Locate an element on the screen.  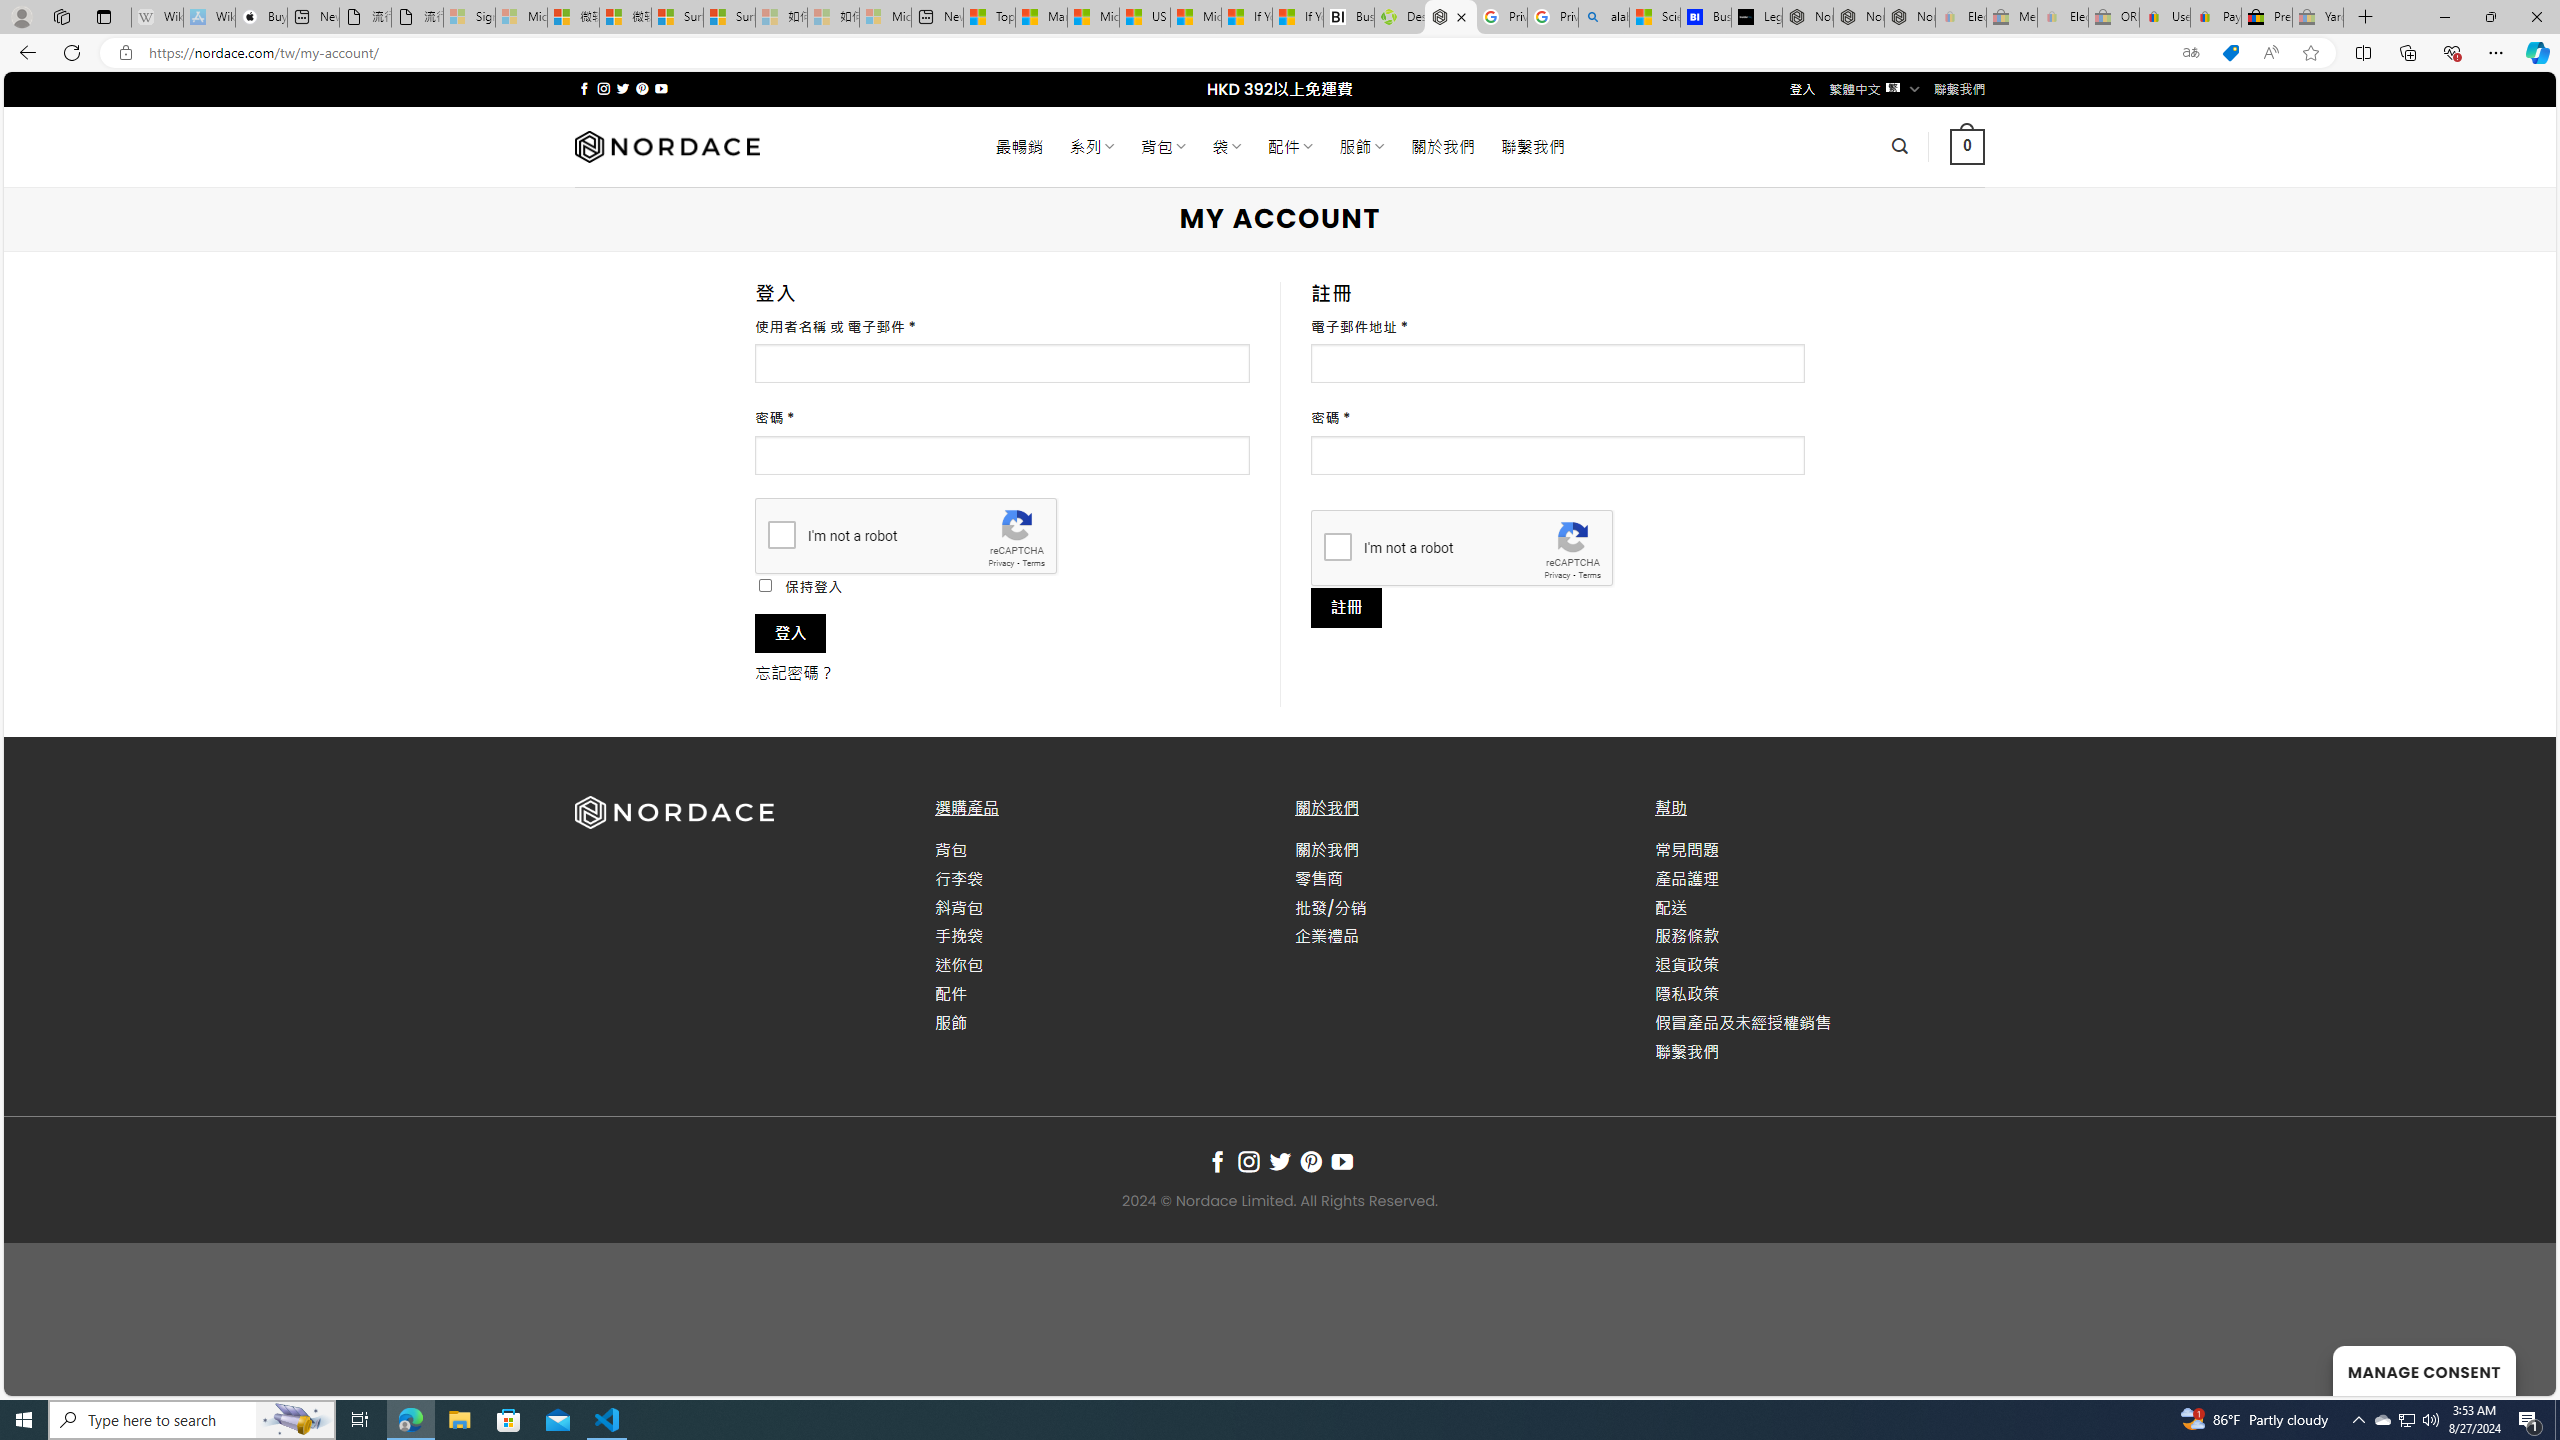
Yard, Garden & Outdoor Living - Sleeping is located at coordinates (2318, 17).